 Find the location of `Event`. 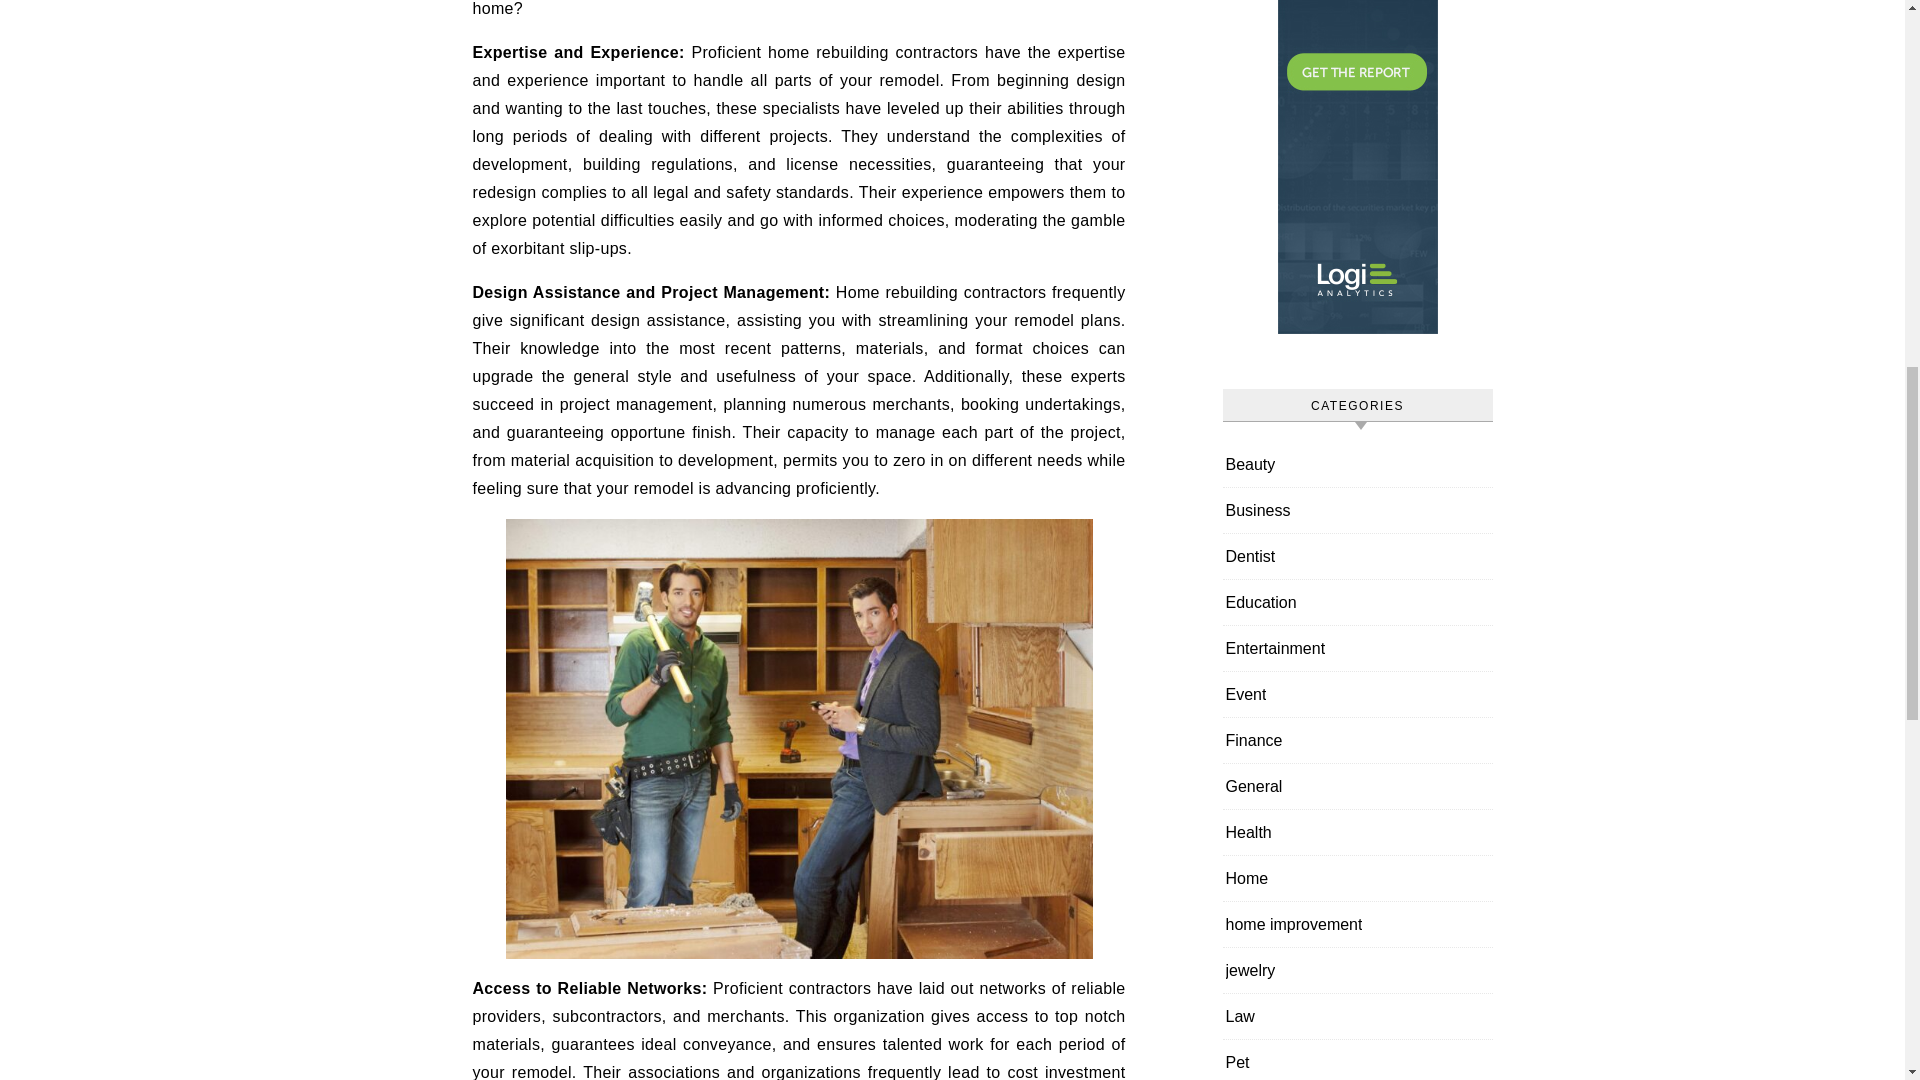

Event is located at coordinates (1246, 694).